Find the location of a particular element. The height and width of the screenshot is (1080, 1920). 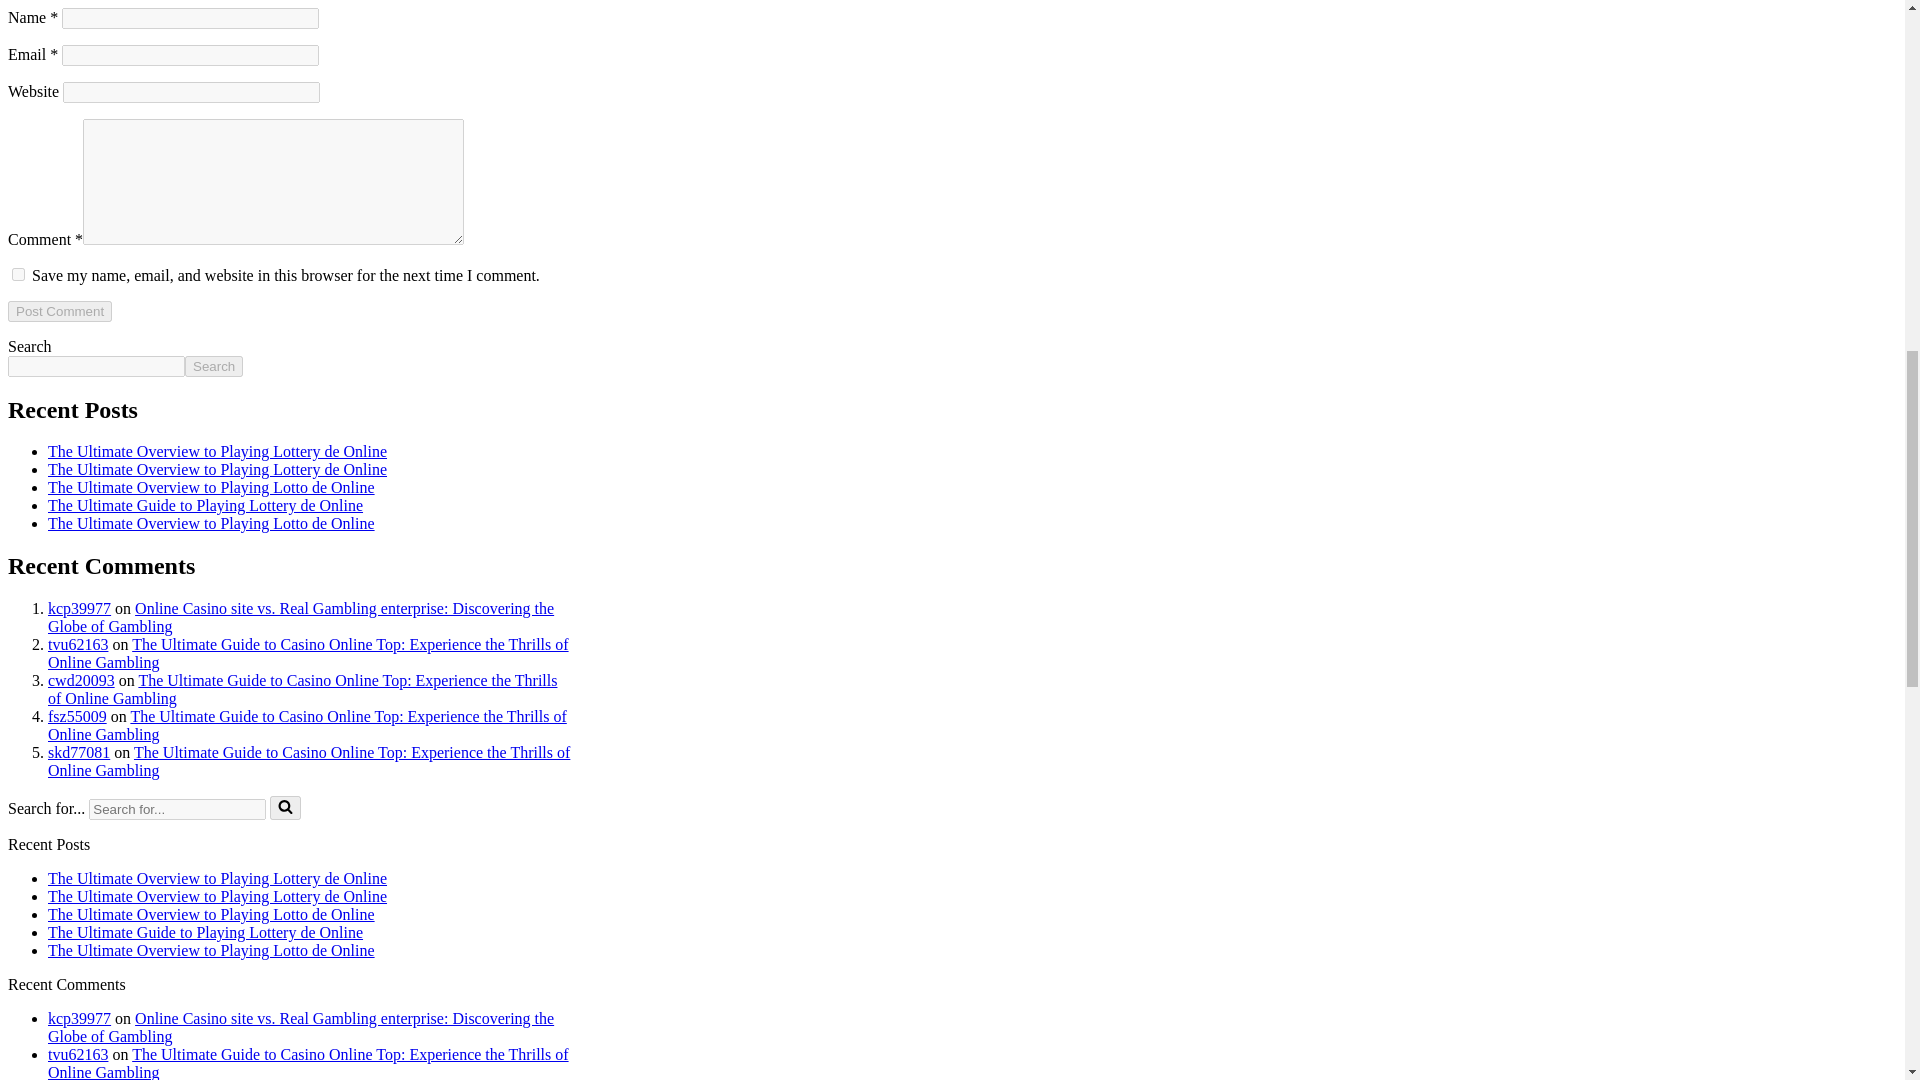

The Ultimate Overview to Playing Lottery de Online is located at coordinates (218, 896).